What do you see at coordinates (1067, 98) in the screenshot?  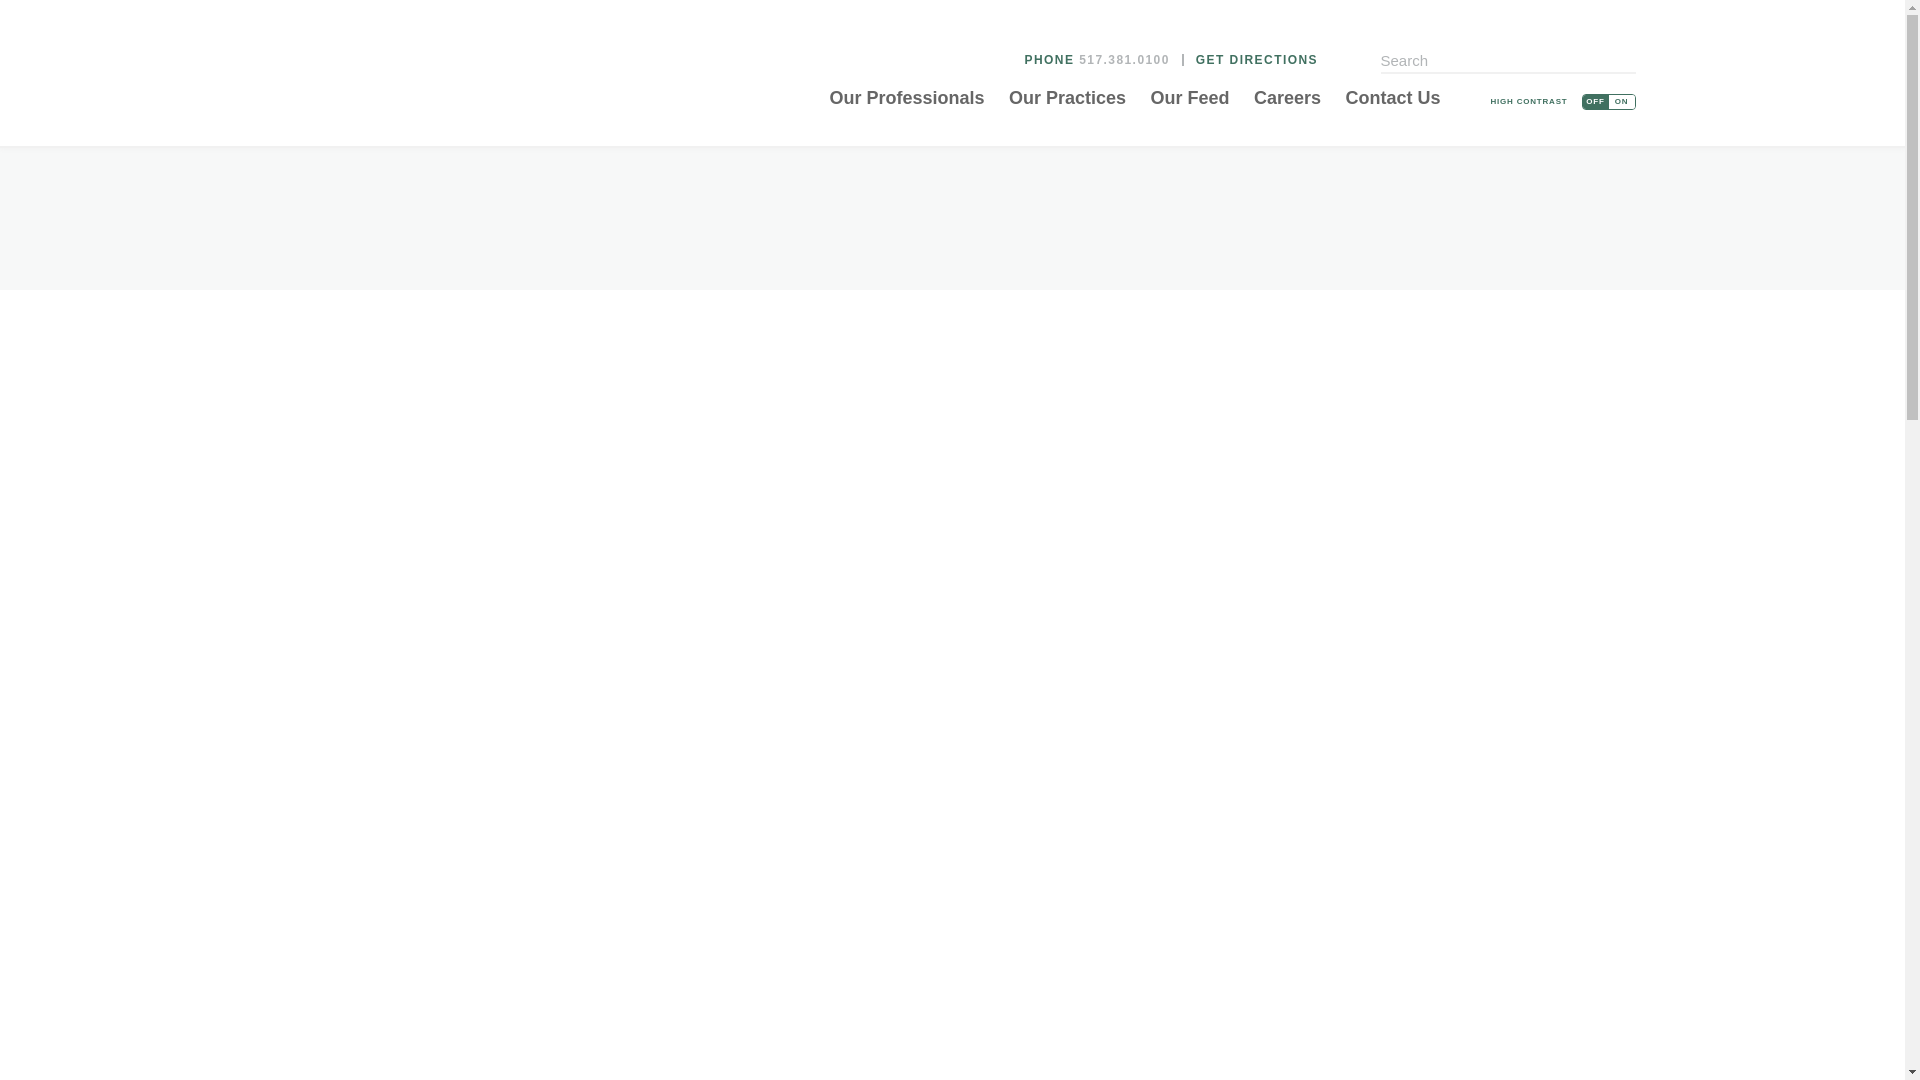 I see `Our Practices` at bounding box center [1067, 98].